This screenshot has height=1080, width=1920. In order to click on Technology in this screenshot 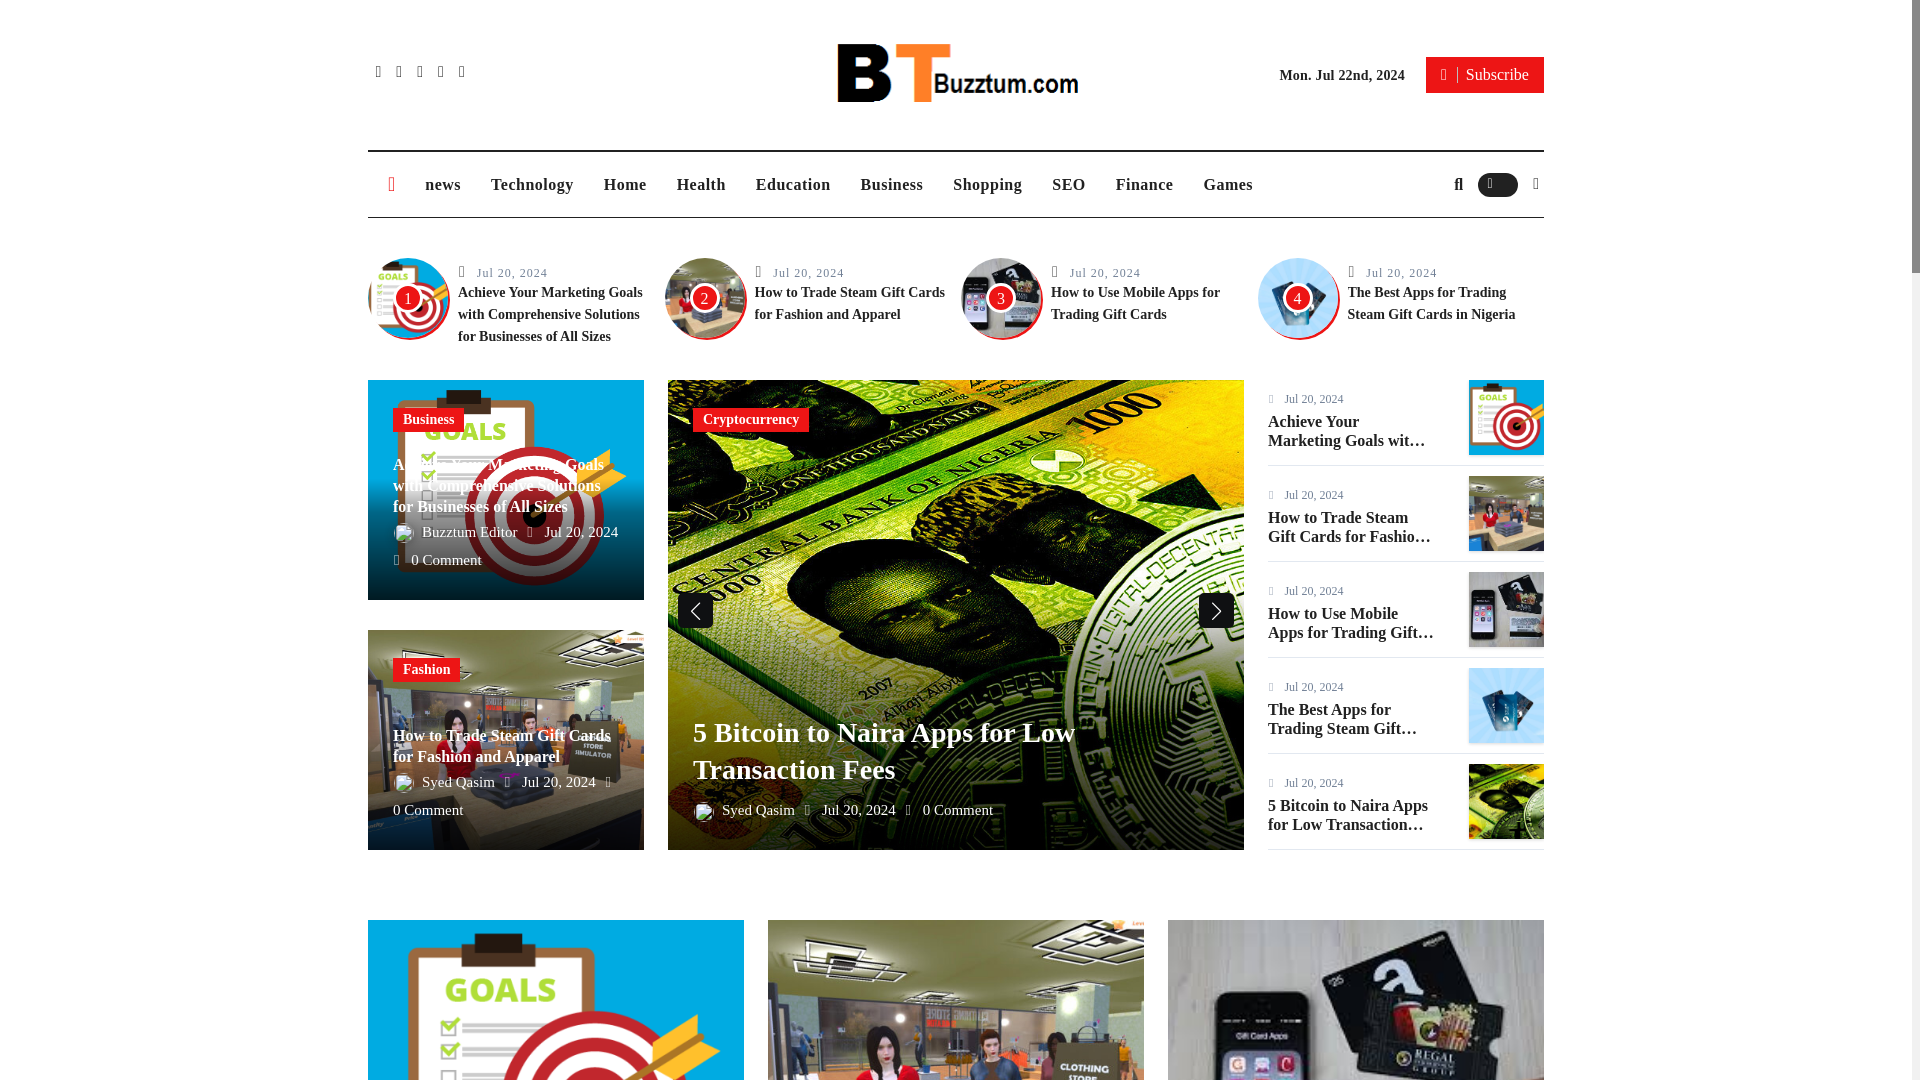, I will do `click(532, 184)`.